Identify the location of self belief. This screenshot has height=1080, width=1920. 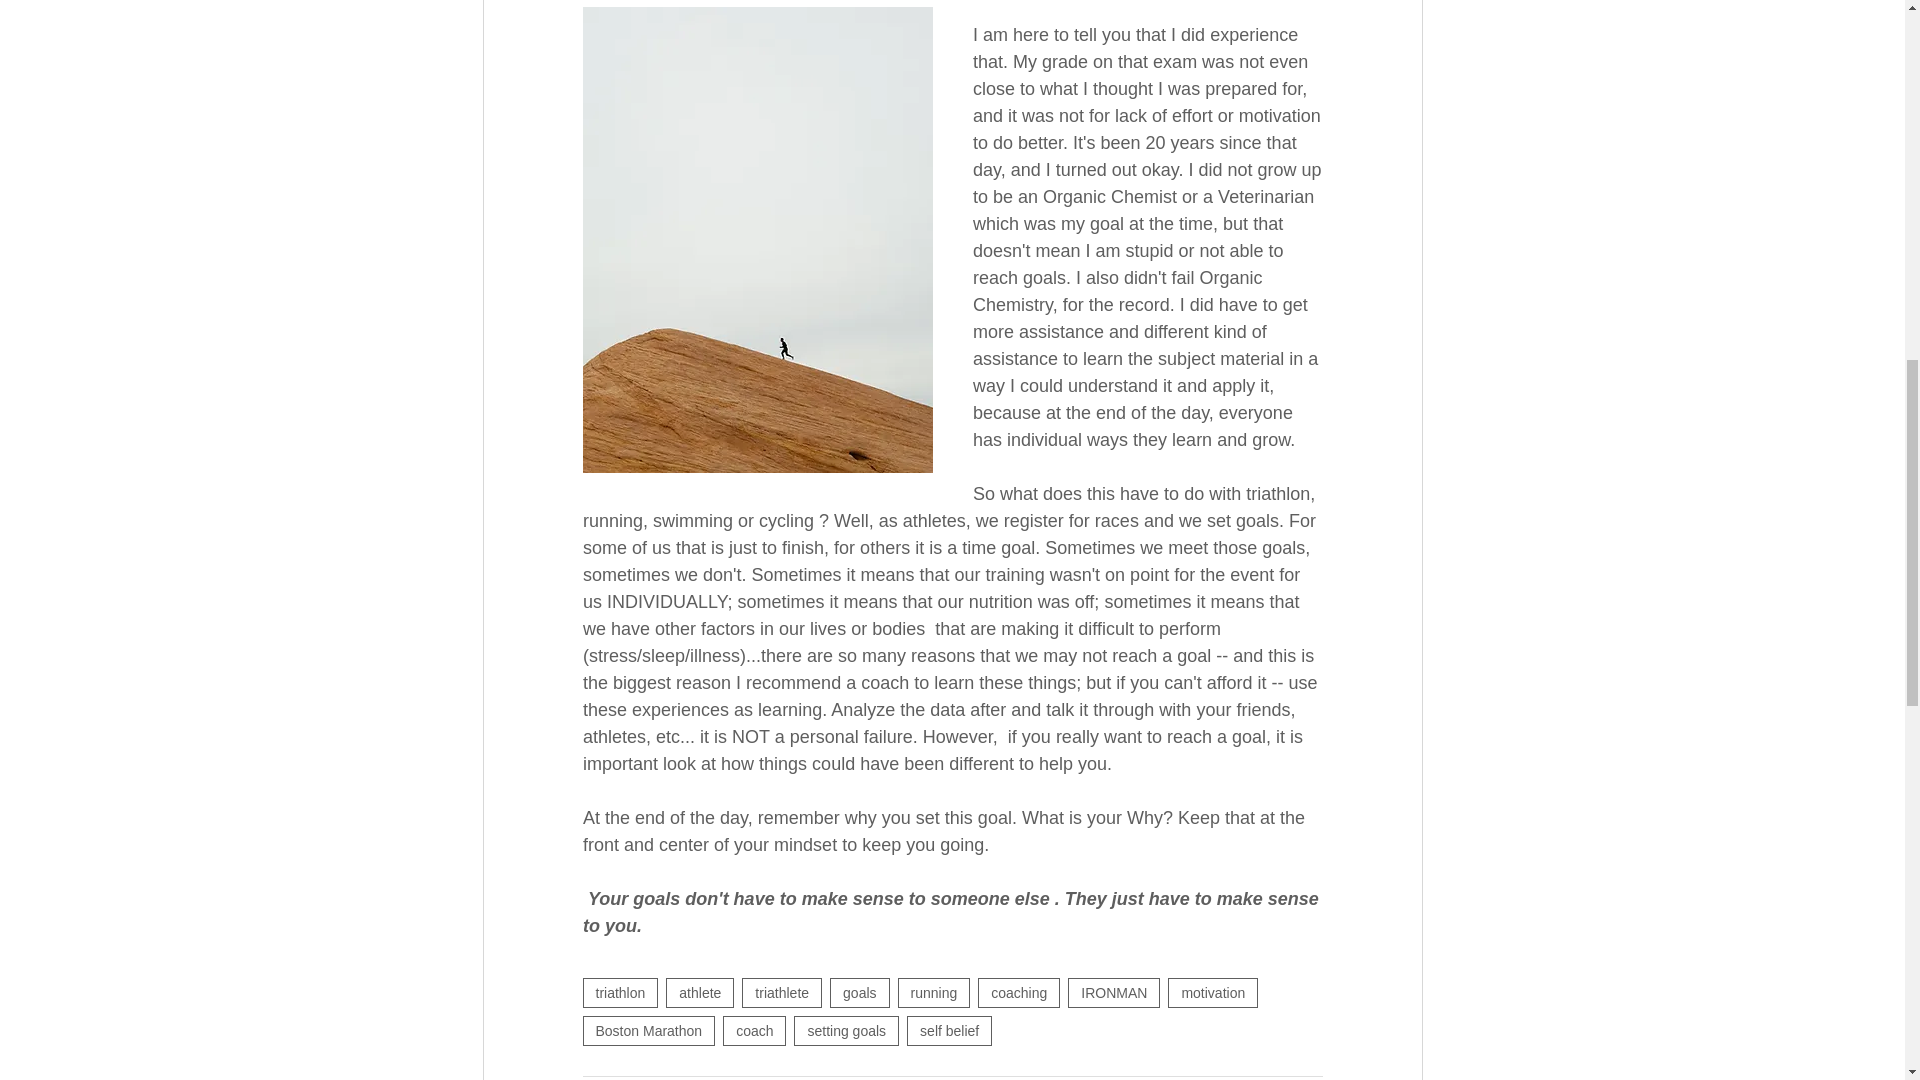
(949, 1031).